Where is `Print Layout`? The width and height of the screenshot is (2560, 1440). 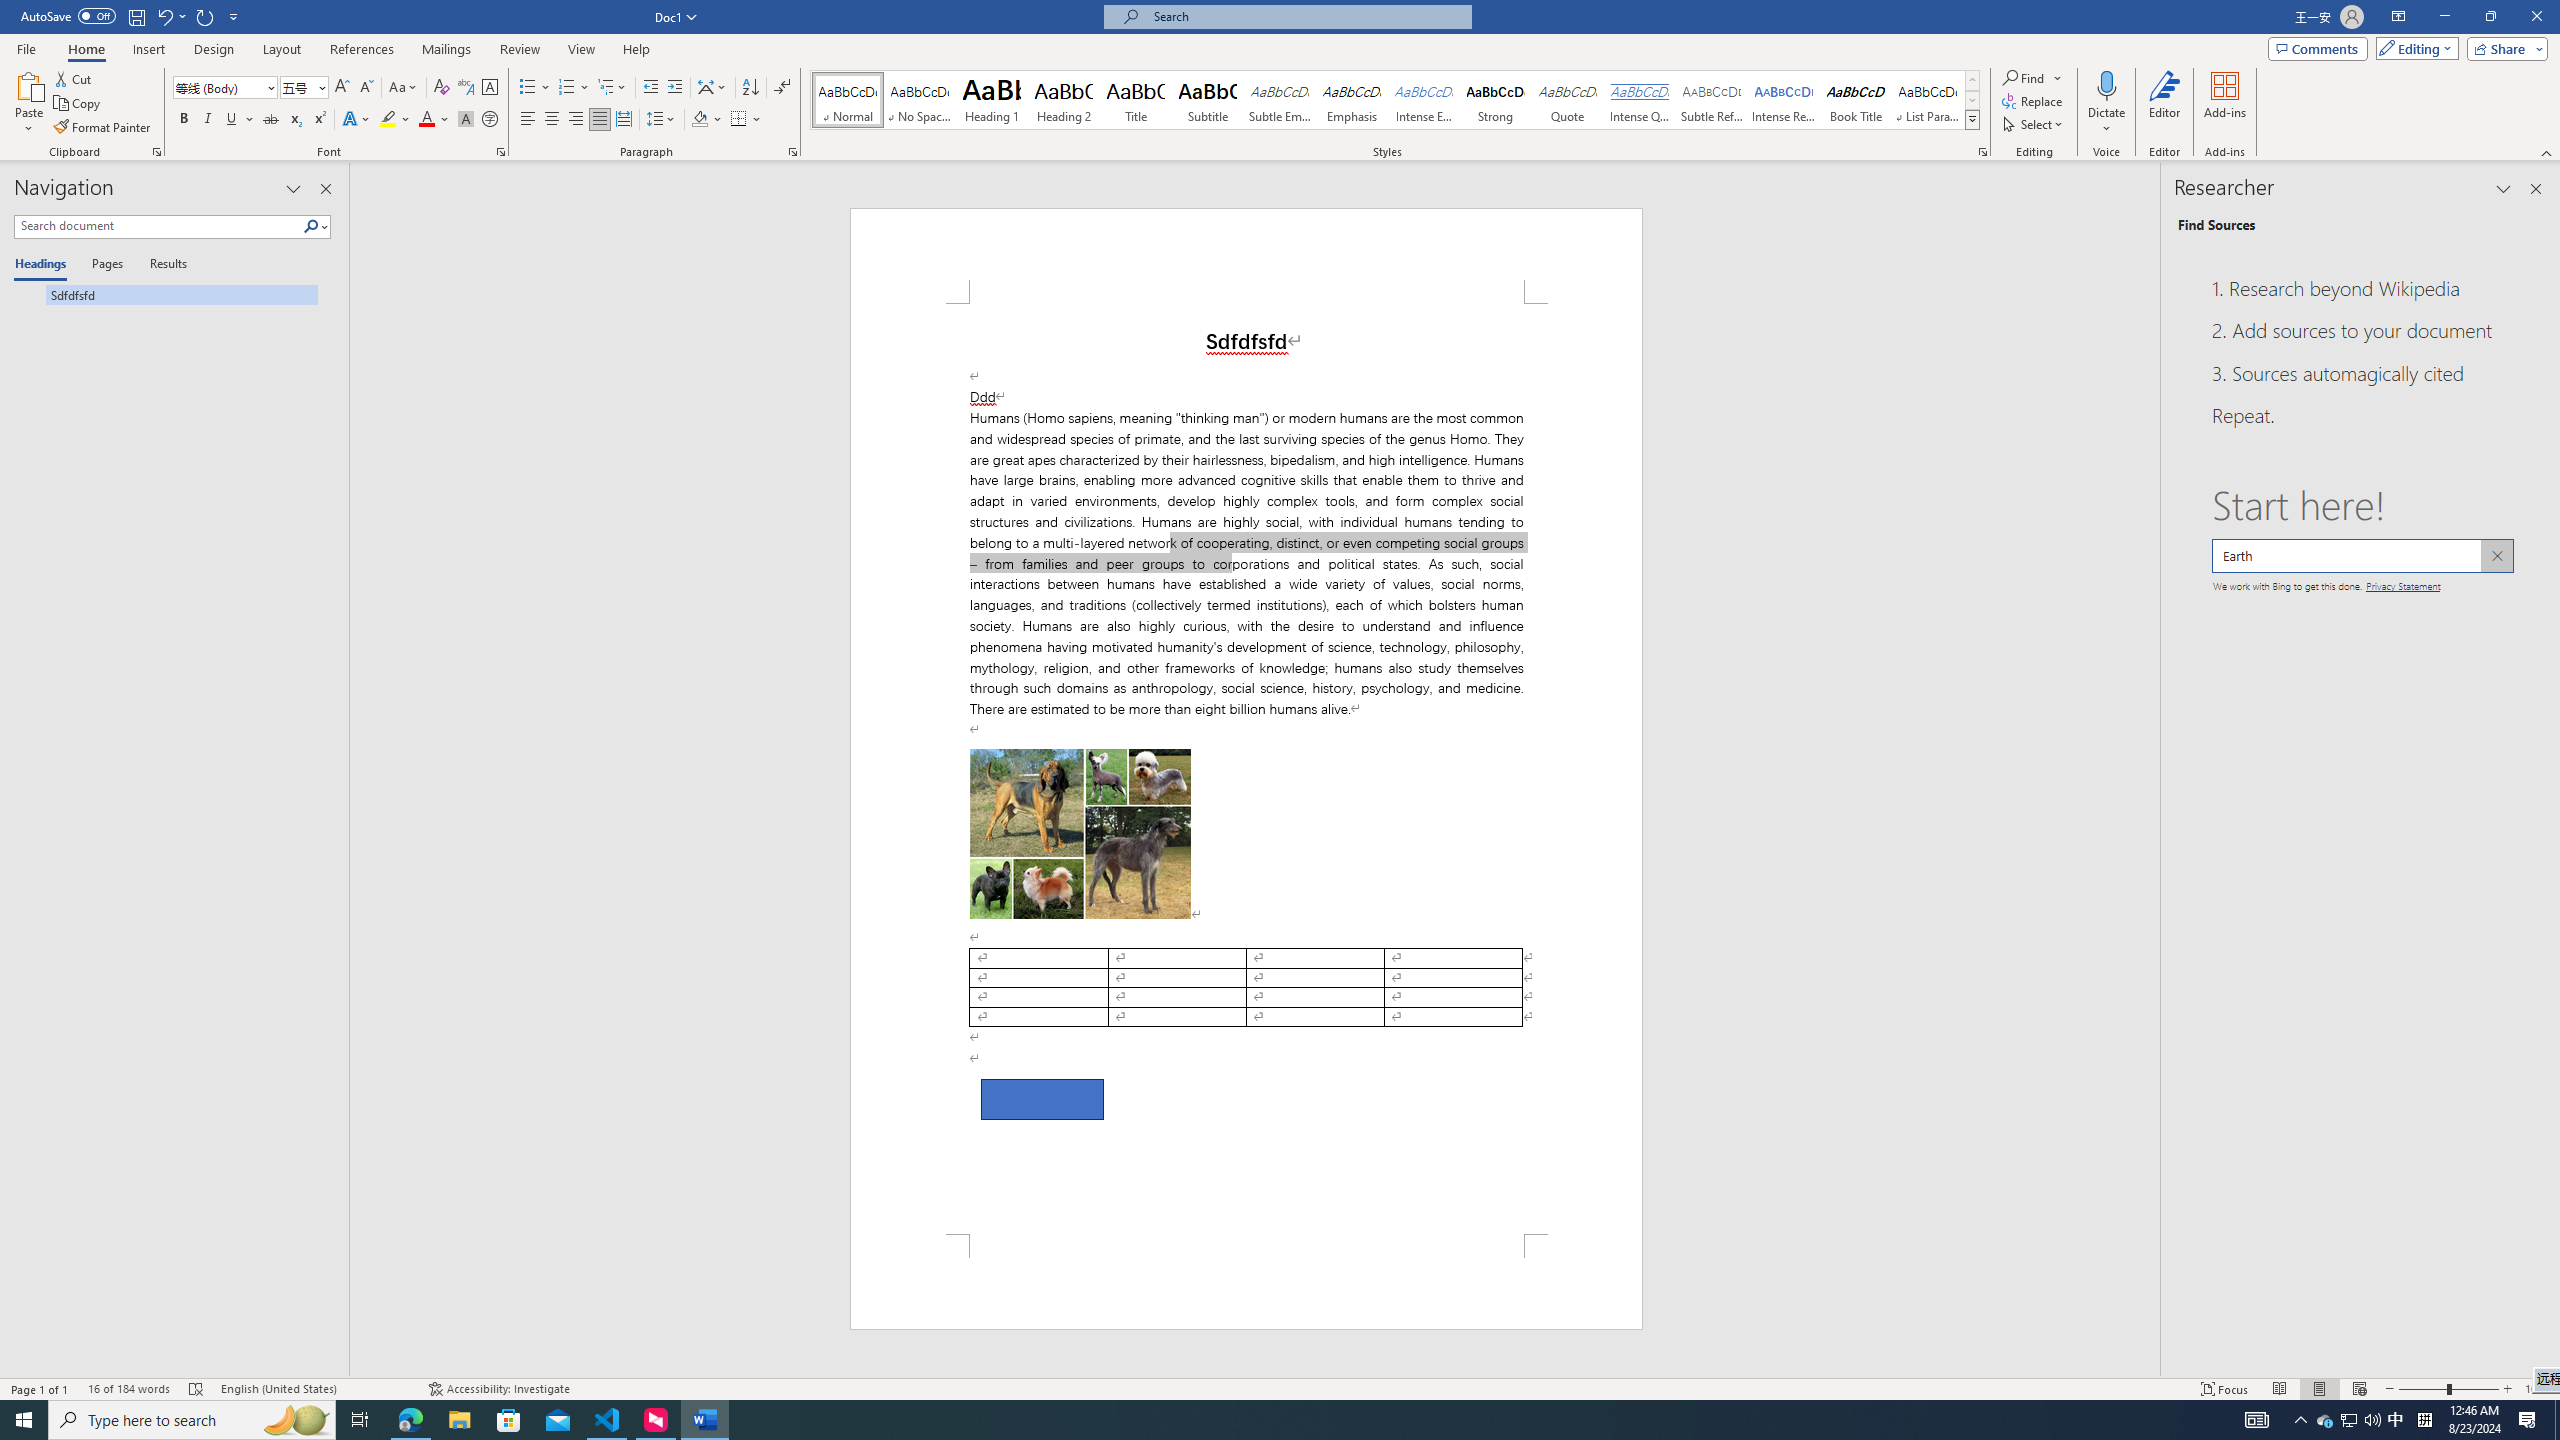
Print Layout is located at coordinates (2318, 1389).